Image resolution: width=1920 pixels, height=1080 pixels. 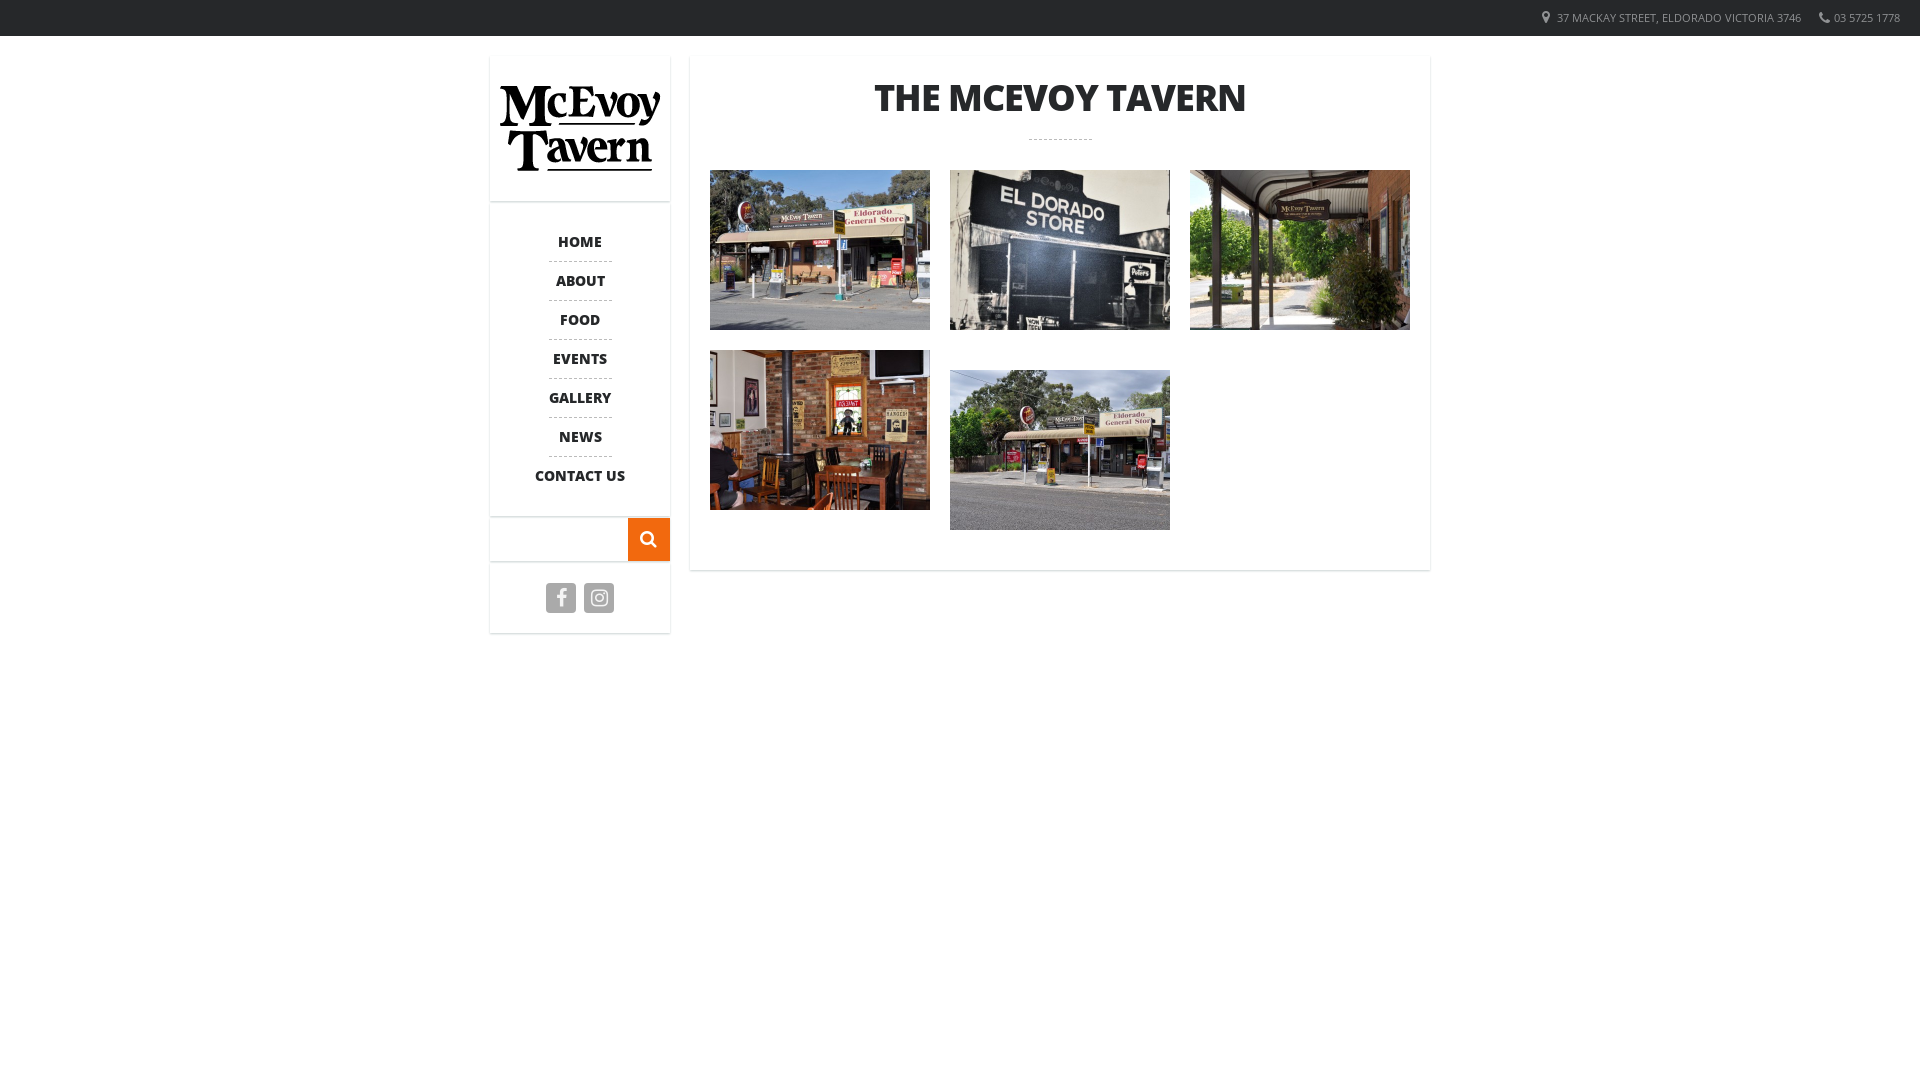 What do you see at coordinates (580, 437) in the screenshot?
I see `NEWS` at bounding box center [580, 437].